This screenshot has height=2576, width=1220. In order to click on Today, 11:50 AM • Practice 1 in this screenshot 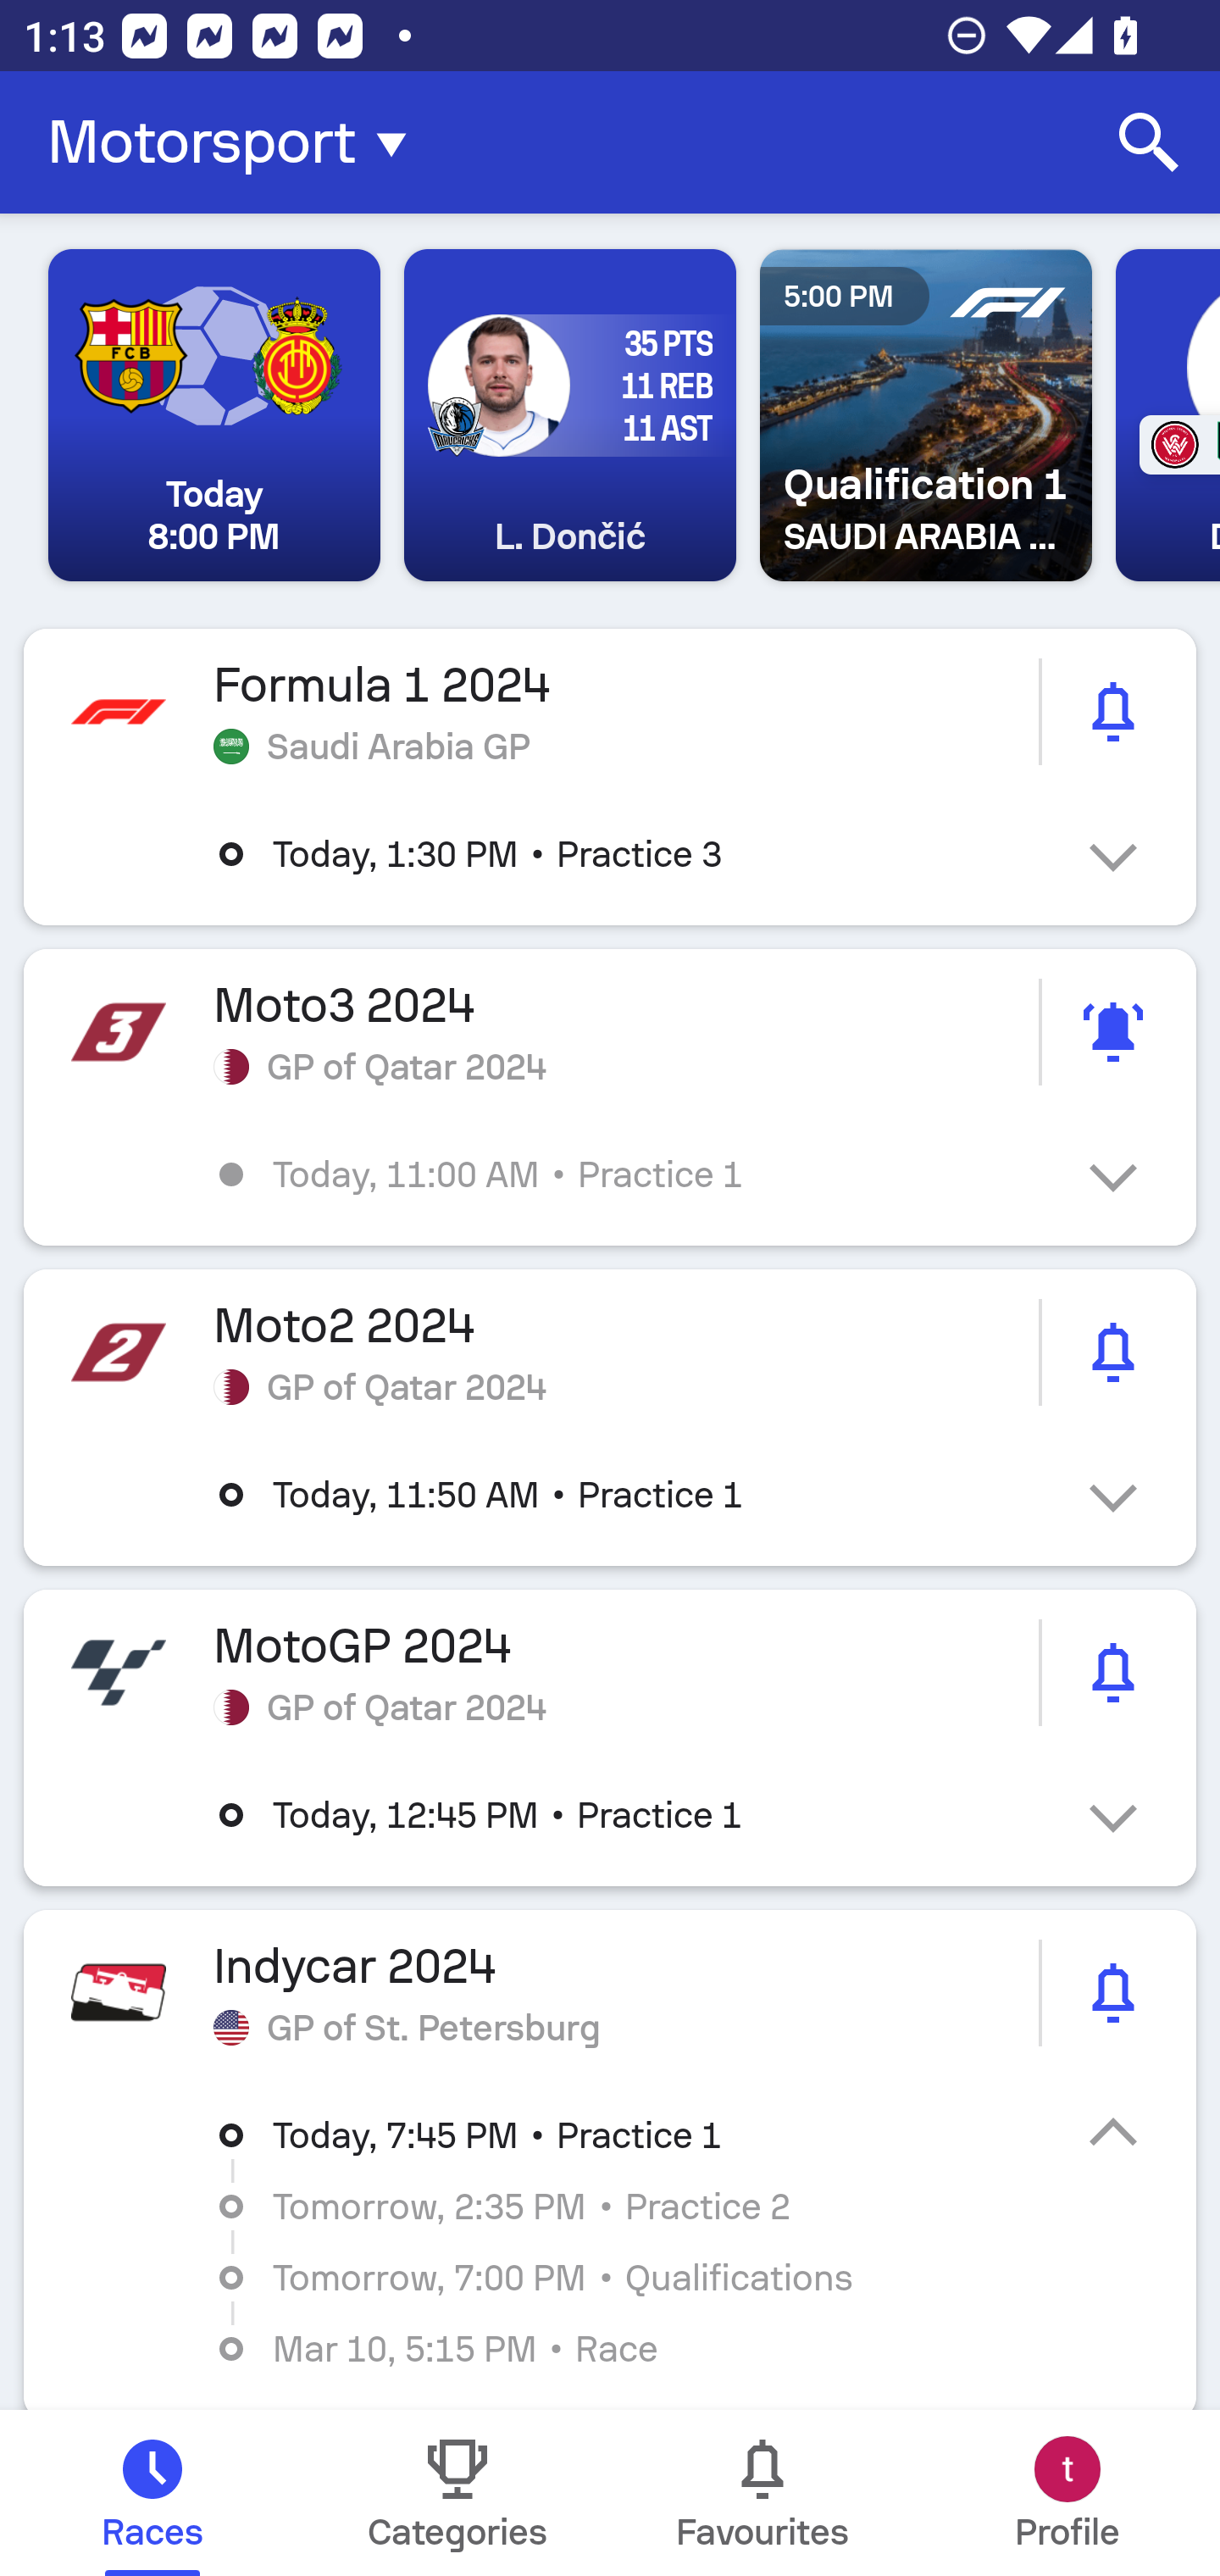, I will do `click(634, 1495)`.